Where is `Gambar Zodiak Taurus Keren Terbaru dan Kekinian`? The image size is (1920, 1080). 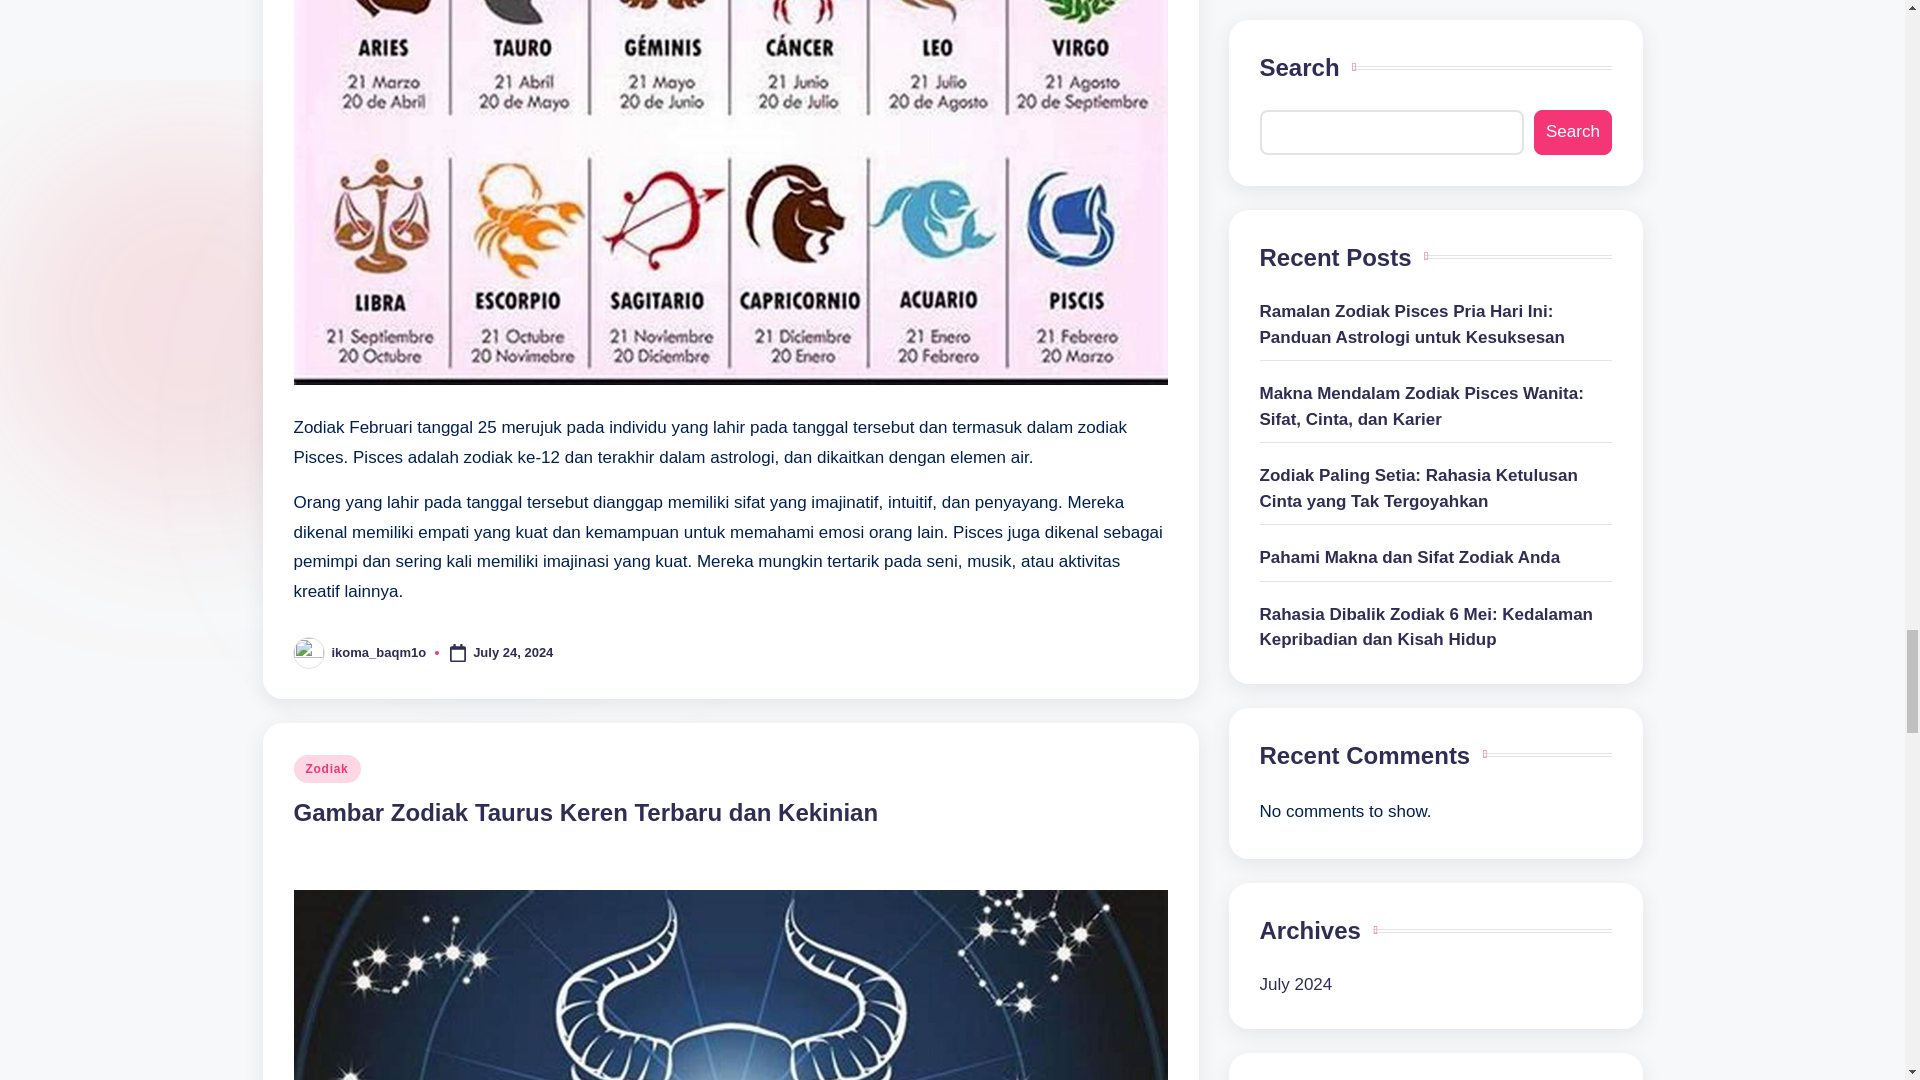 Gambar Zodiak Taurus Keren Terbaru dan Kekinian is located at coordinates (586, 812).